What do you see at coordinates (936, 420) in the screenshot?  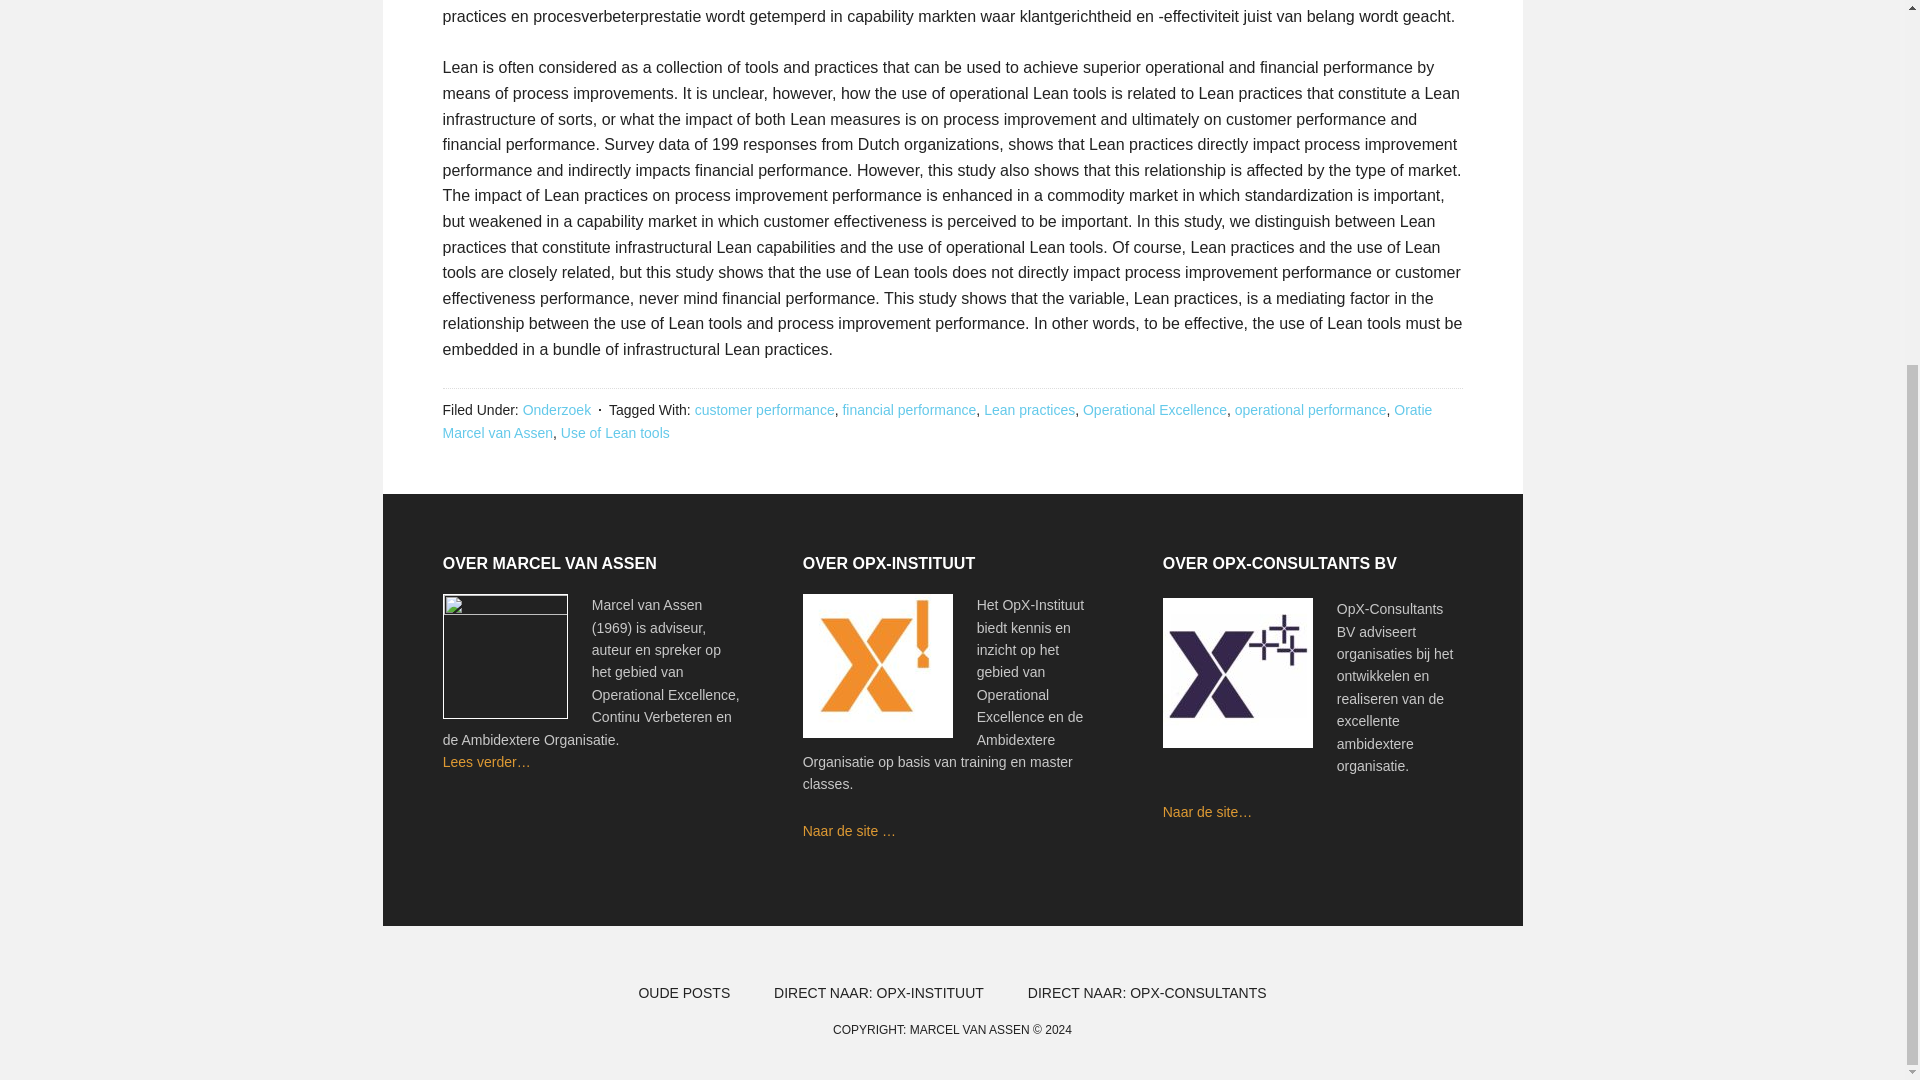 I see `Oratie Marcel van Assen` at bounding box center [936, 420].